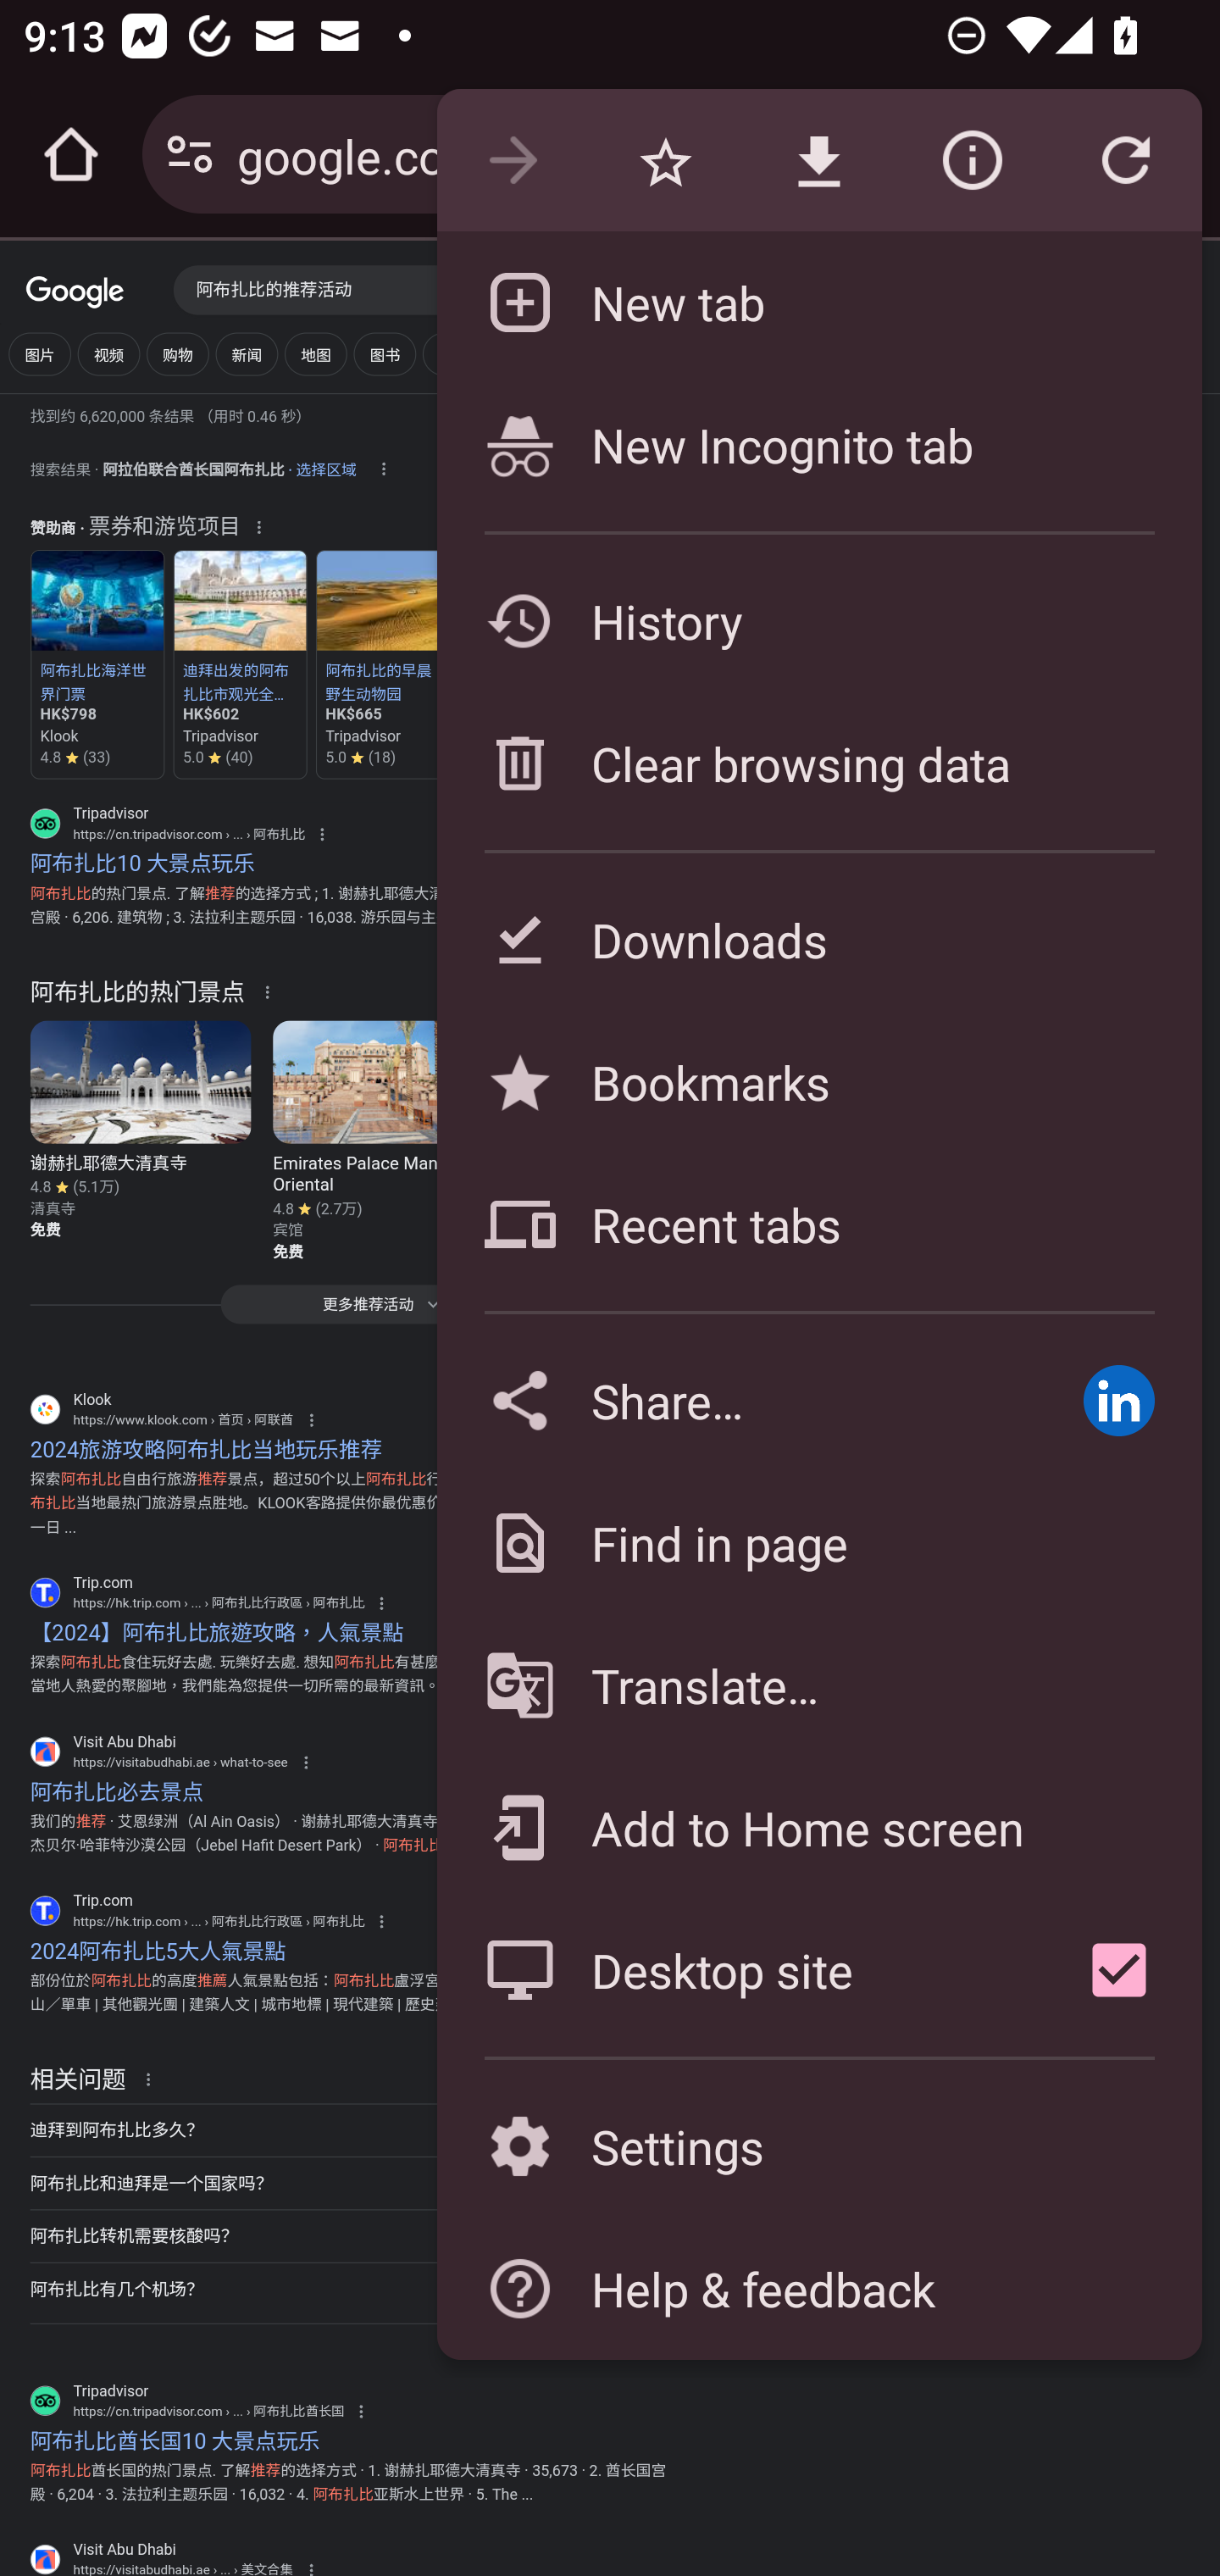  Describe the element at coordinates (818, 1827) in the screenshot. I see `Add to Home screen` at that location.